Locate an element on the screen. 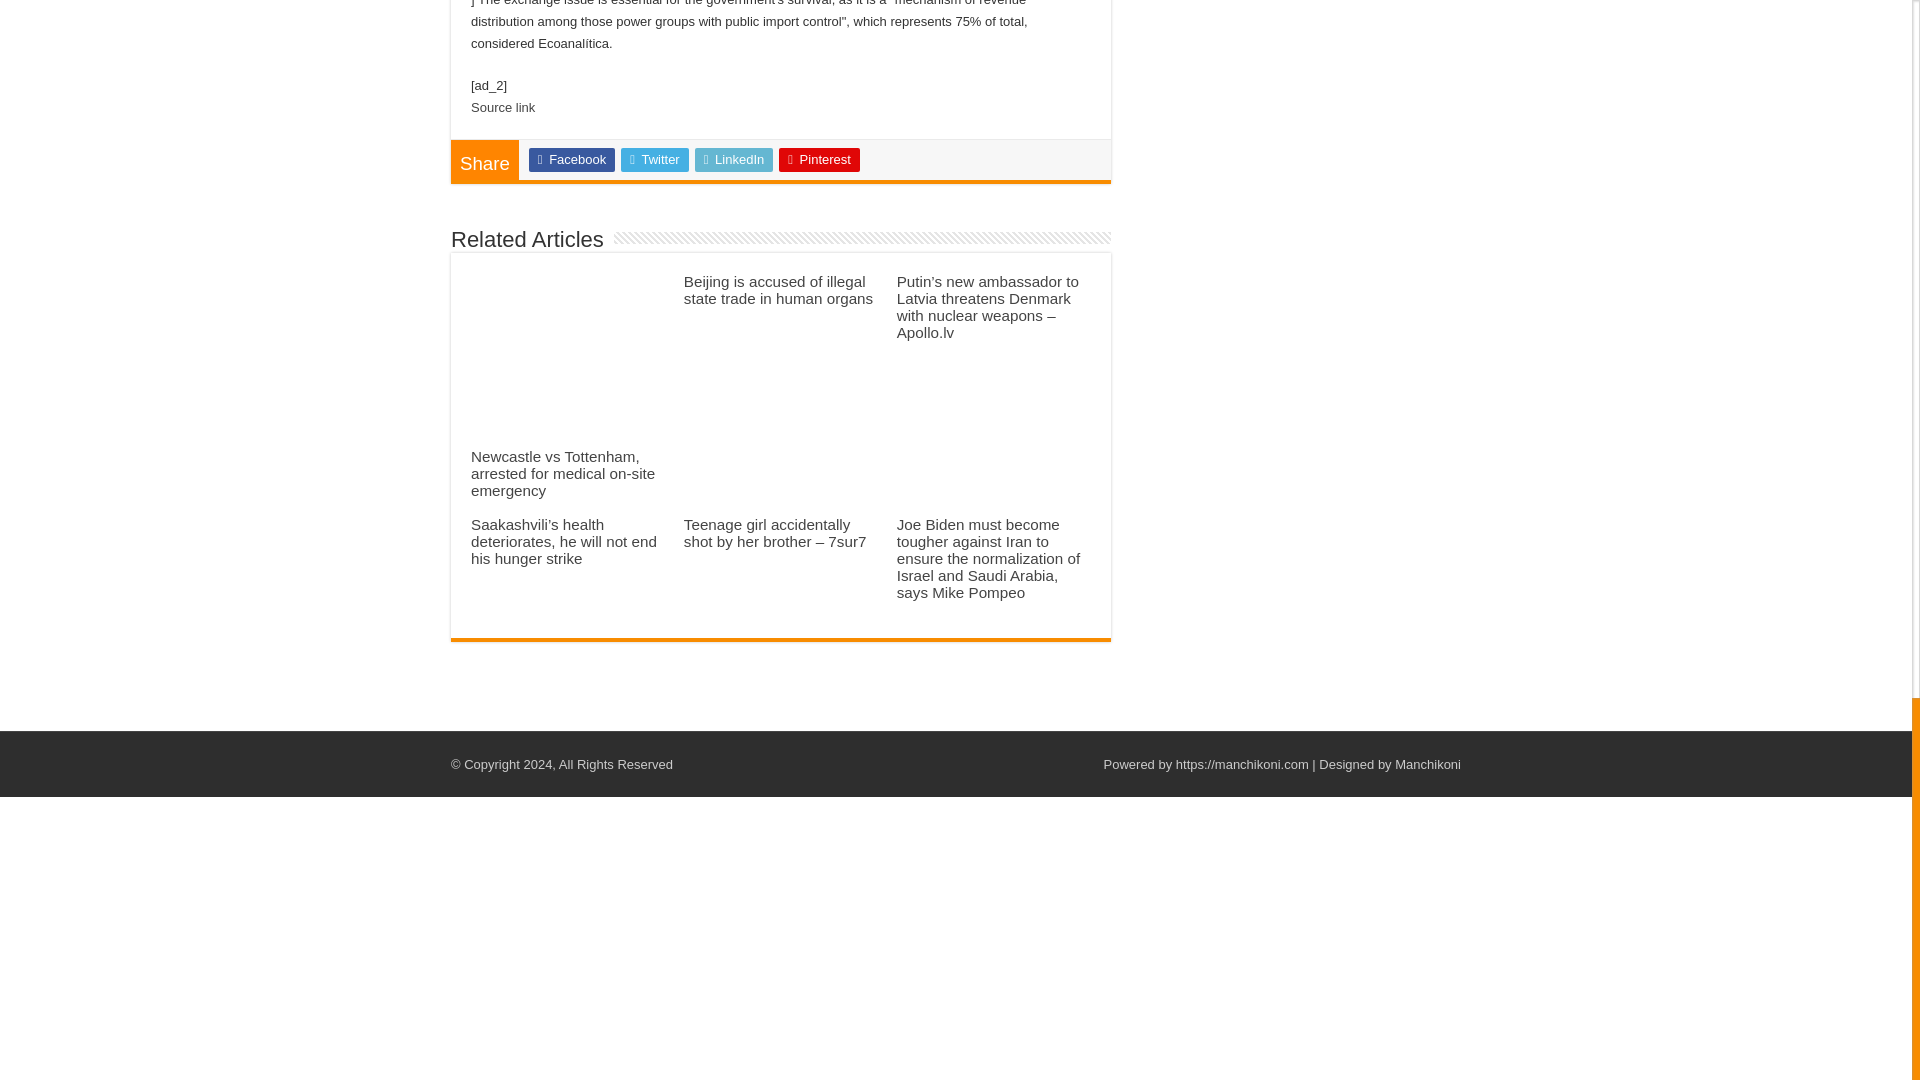  Facebook is located at coordinates (572, 159).